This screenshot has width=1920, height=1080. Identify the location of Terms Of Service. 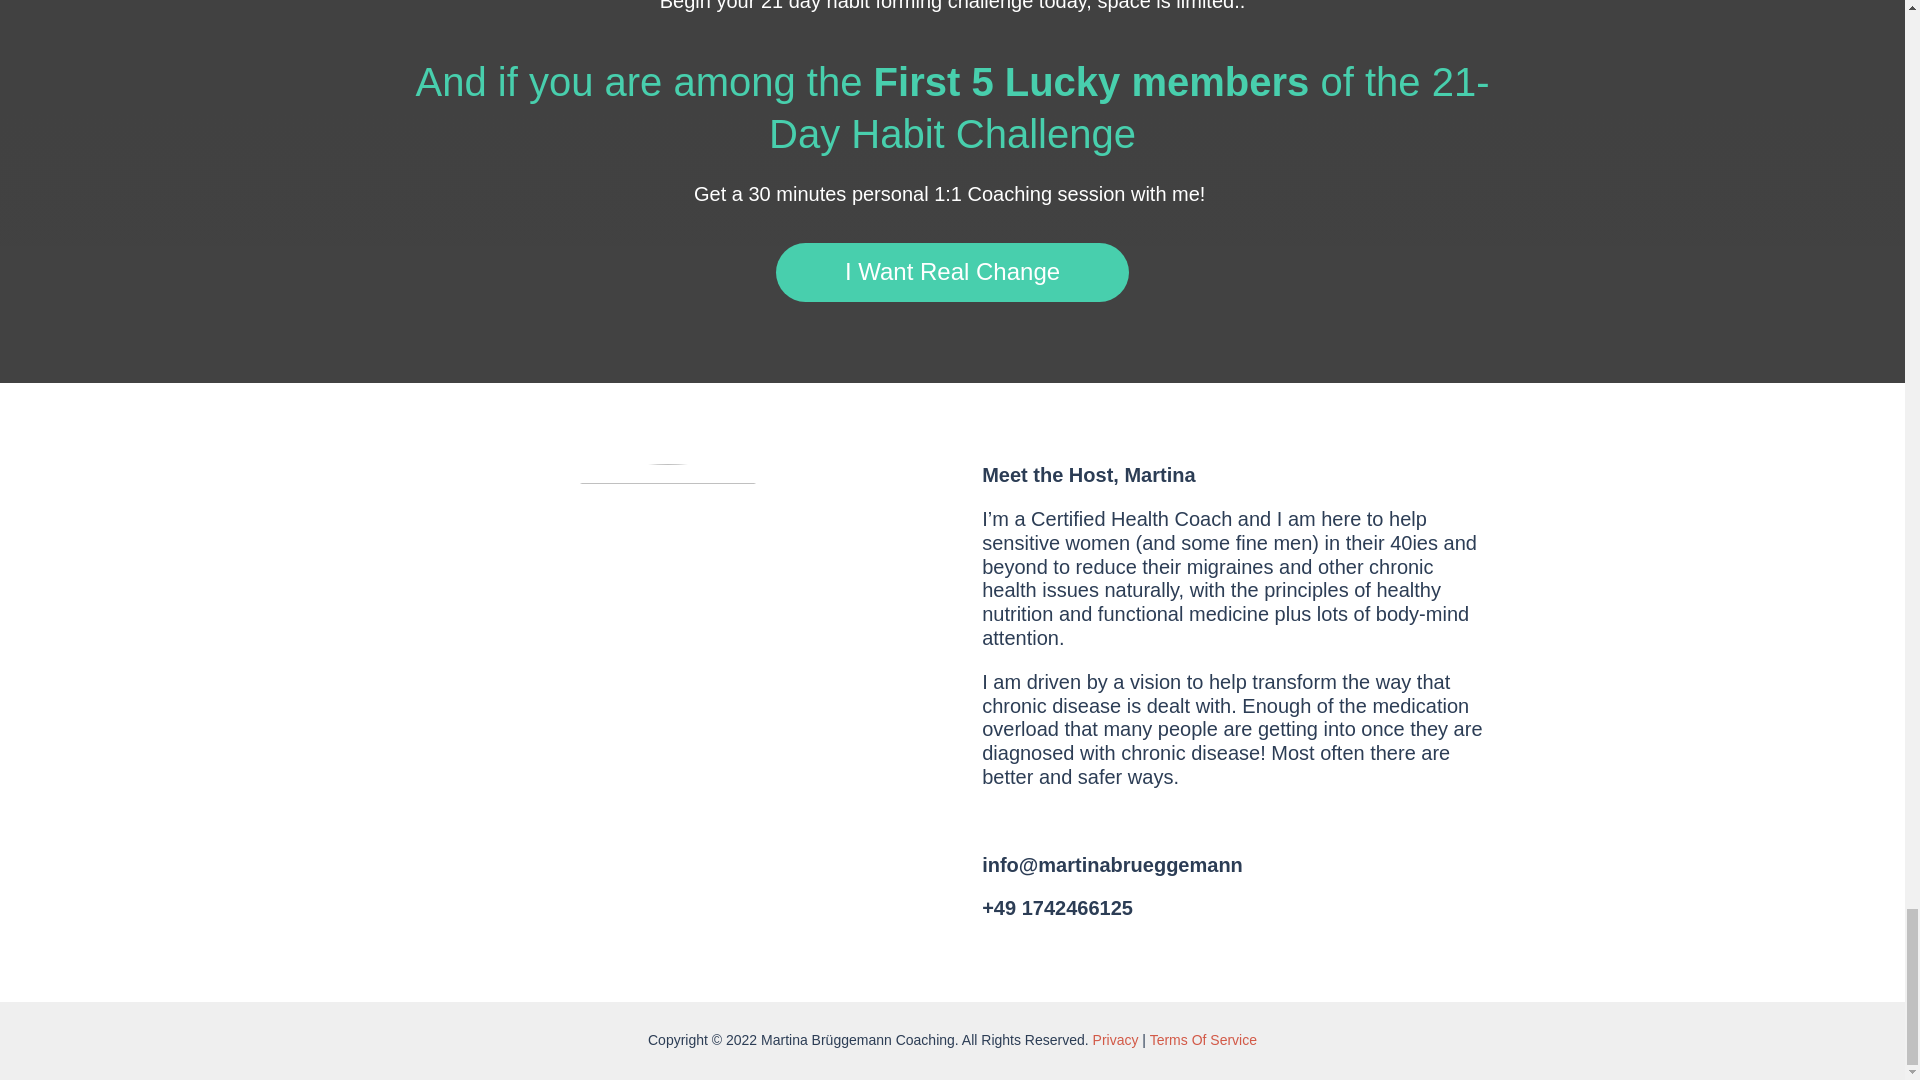
(1204, 1040).